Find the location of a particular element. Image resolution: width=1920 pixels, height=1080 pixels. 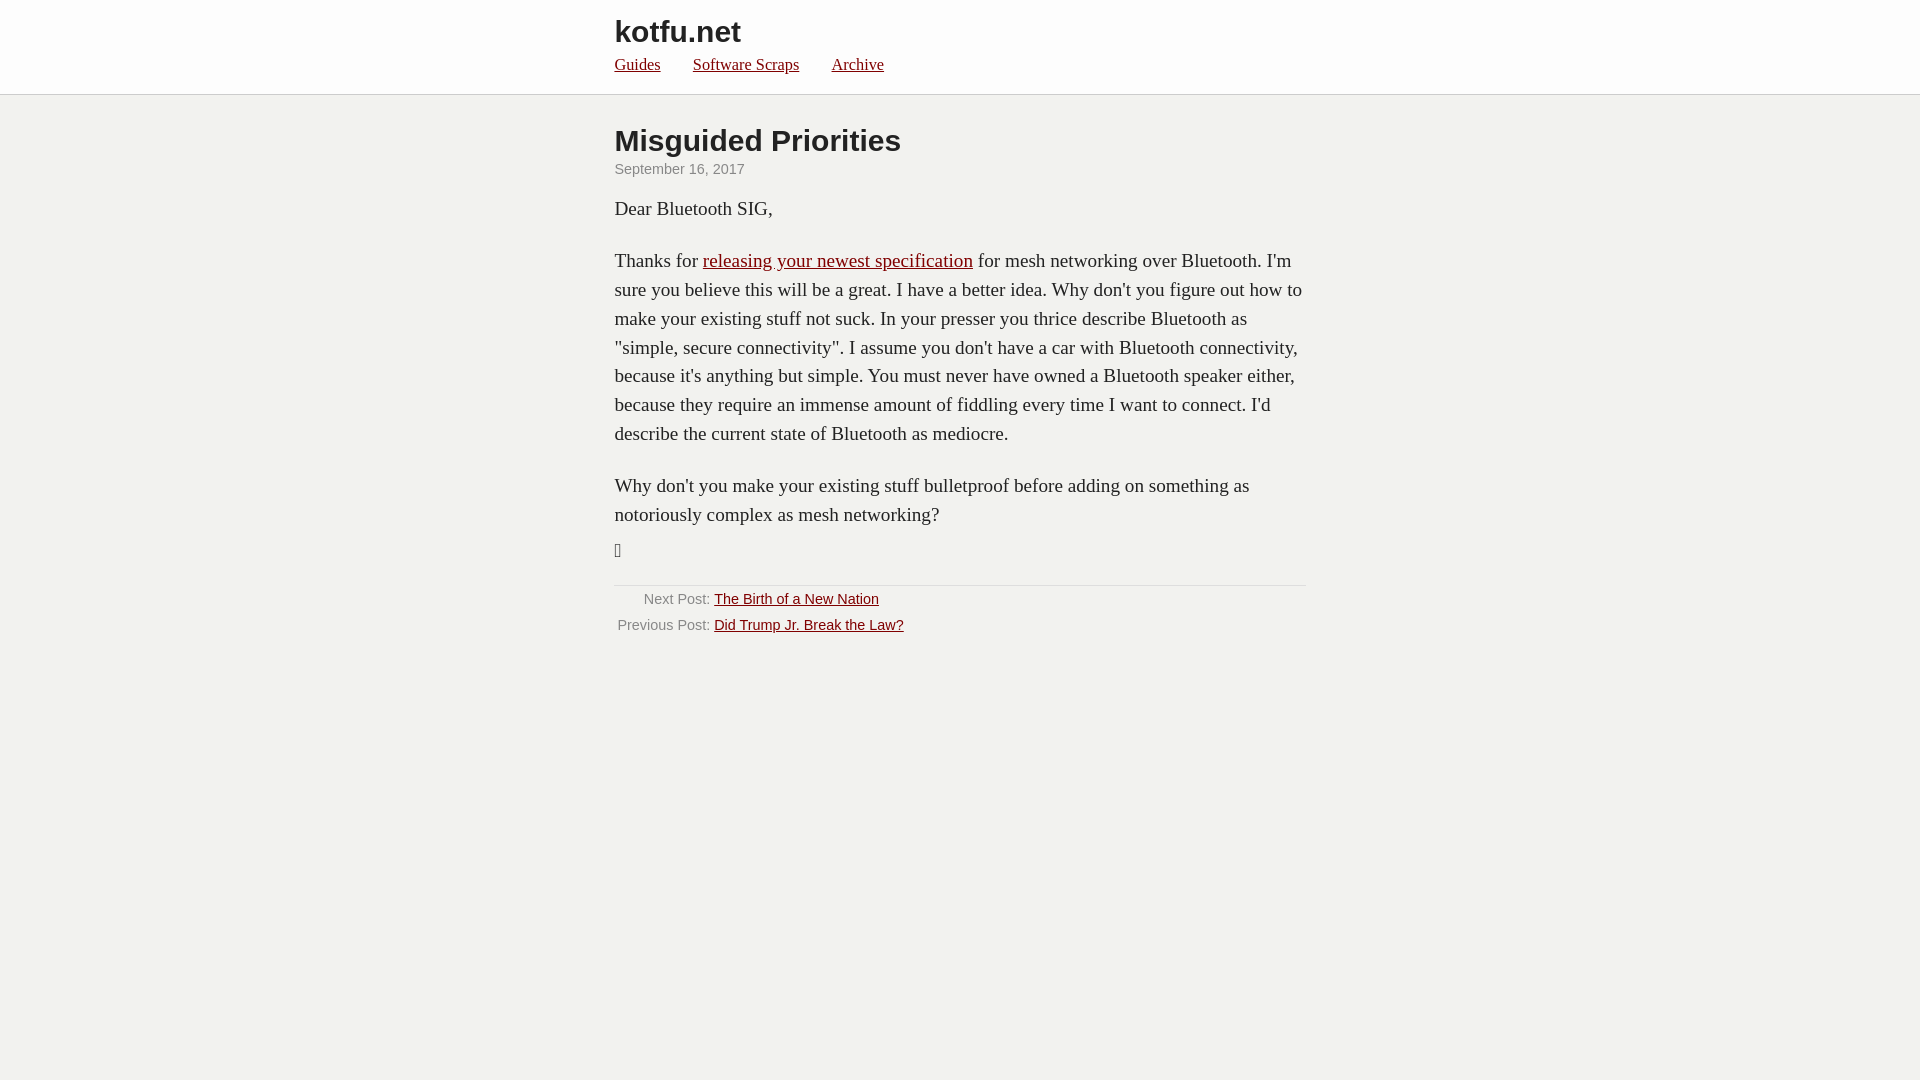

Software Scraps is located at coordinates (746, 64).